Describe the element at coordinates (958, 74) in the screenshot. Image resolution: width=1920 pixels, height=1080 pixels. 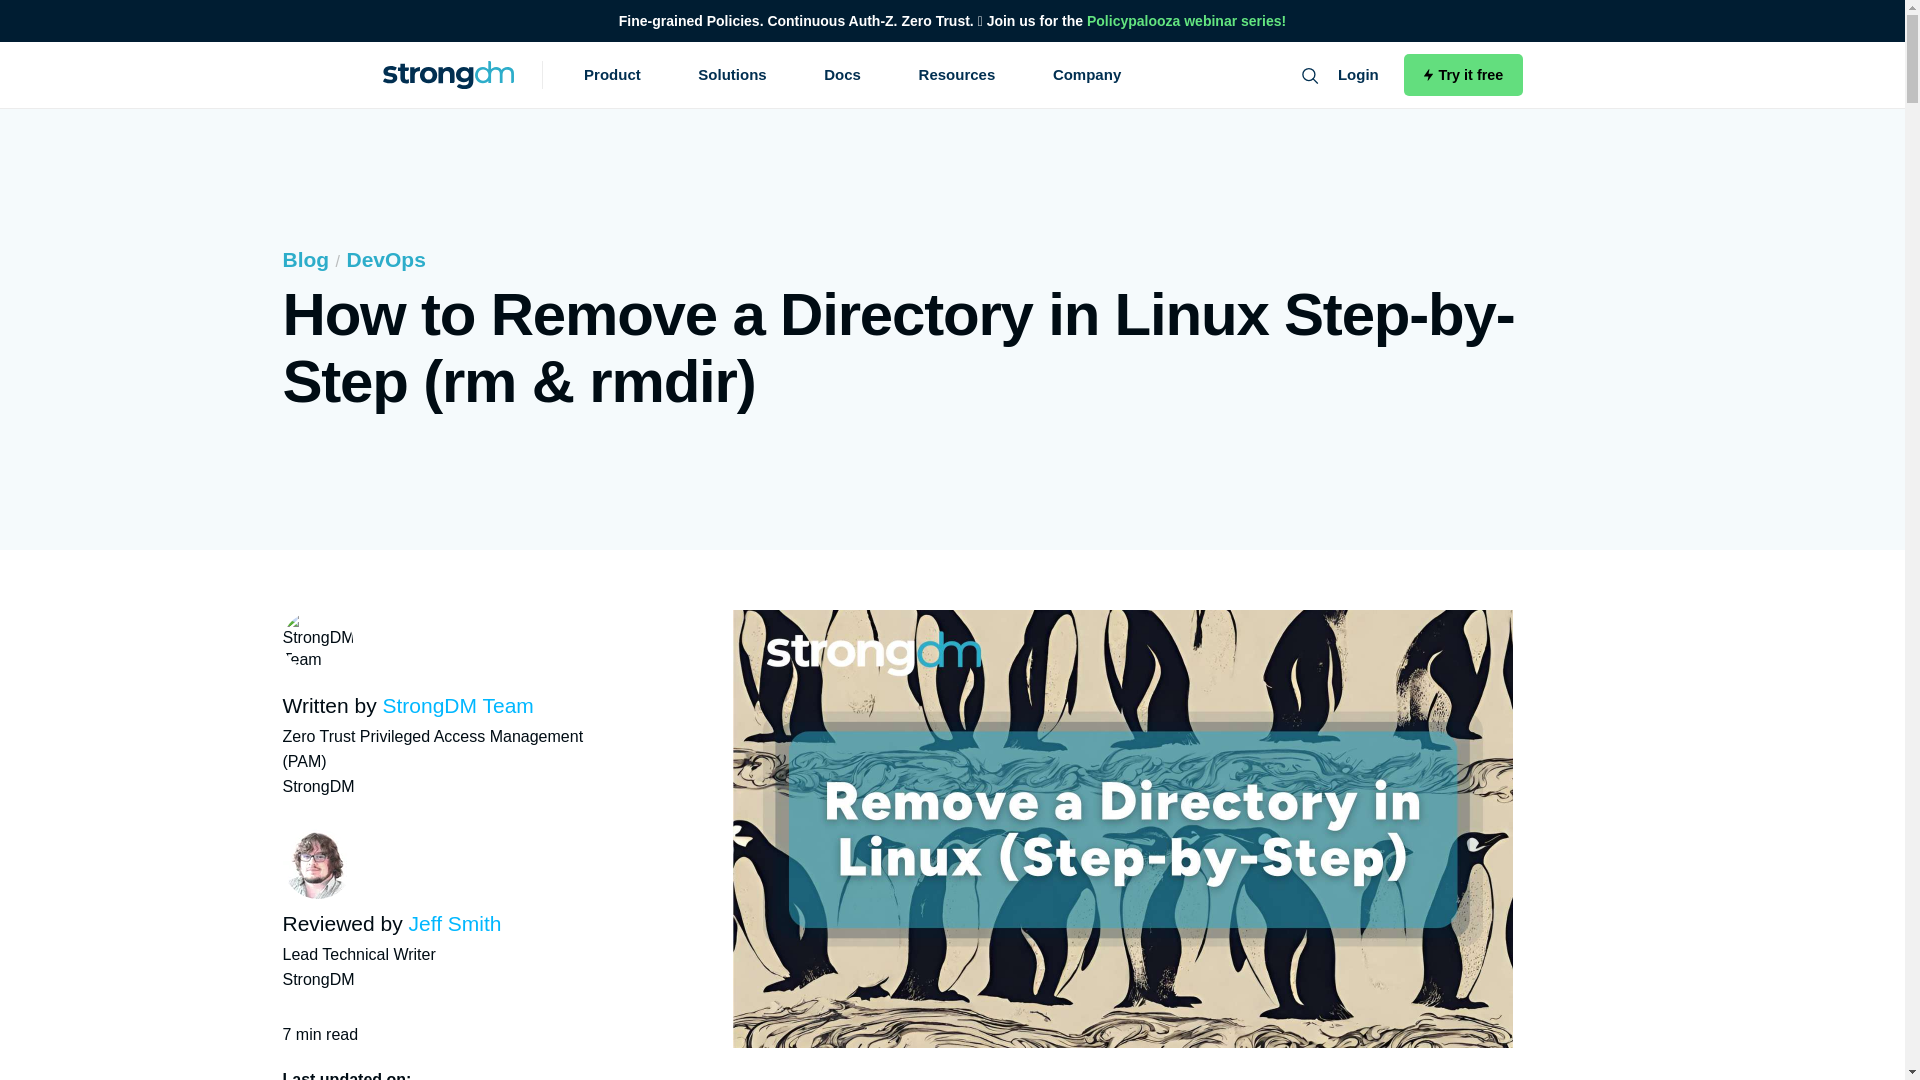
I see `Resources` at that location.